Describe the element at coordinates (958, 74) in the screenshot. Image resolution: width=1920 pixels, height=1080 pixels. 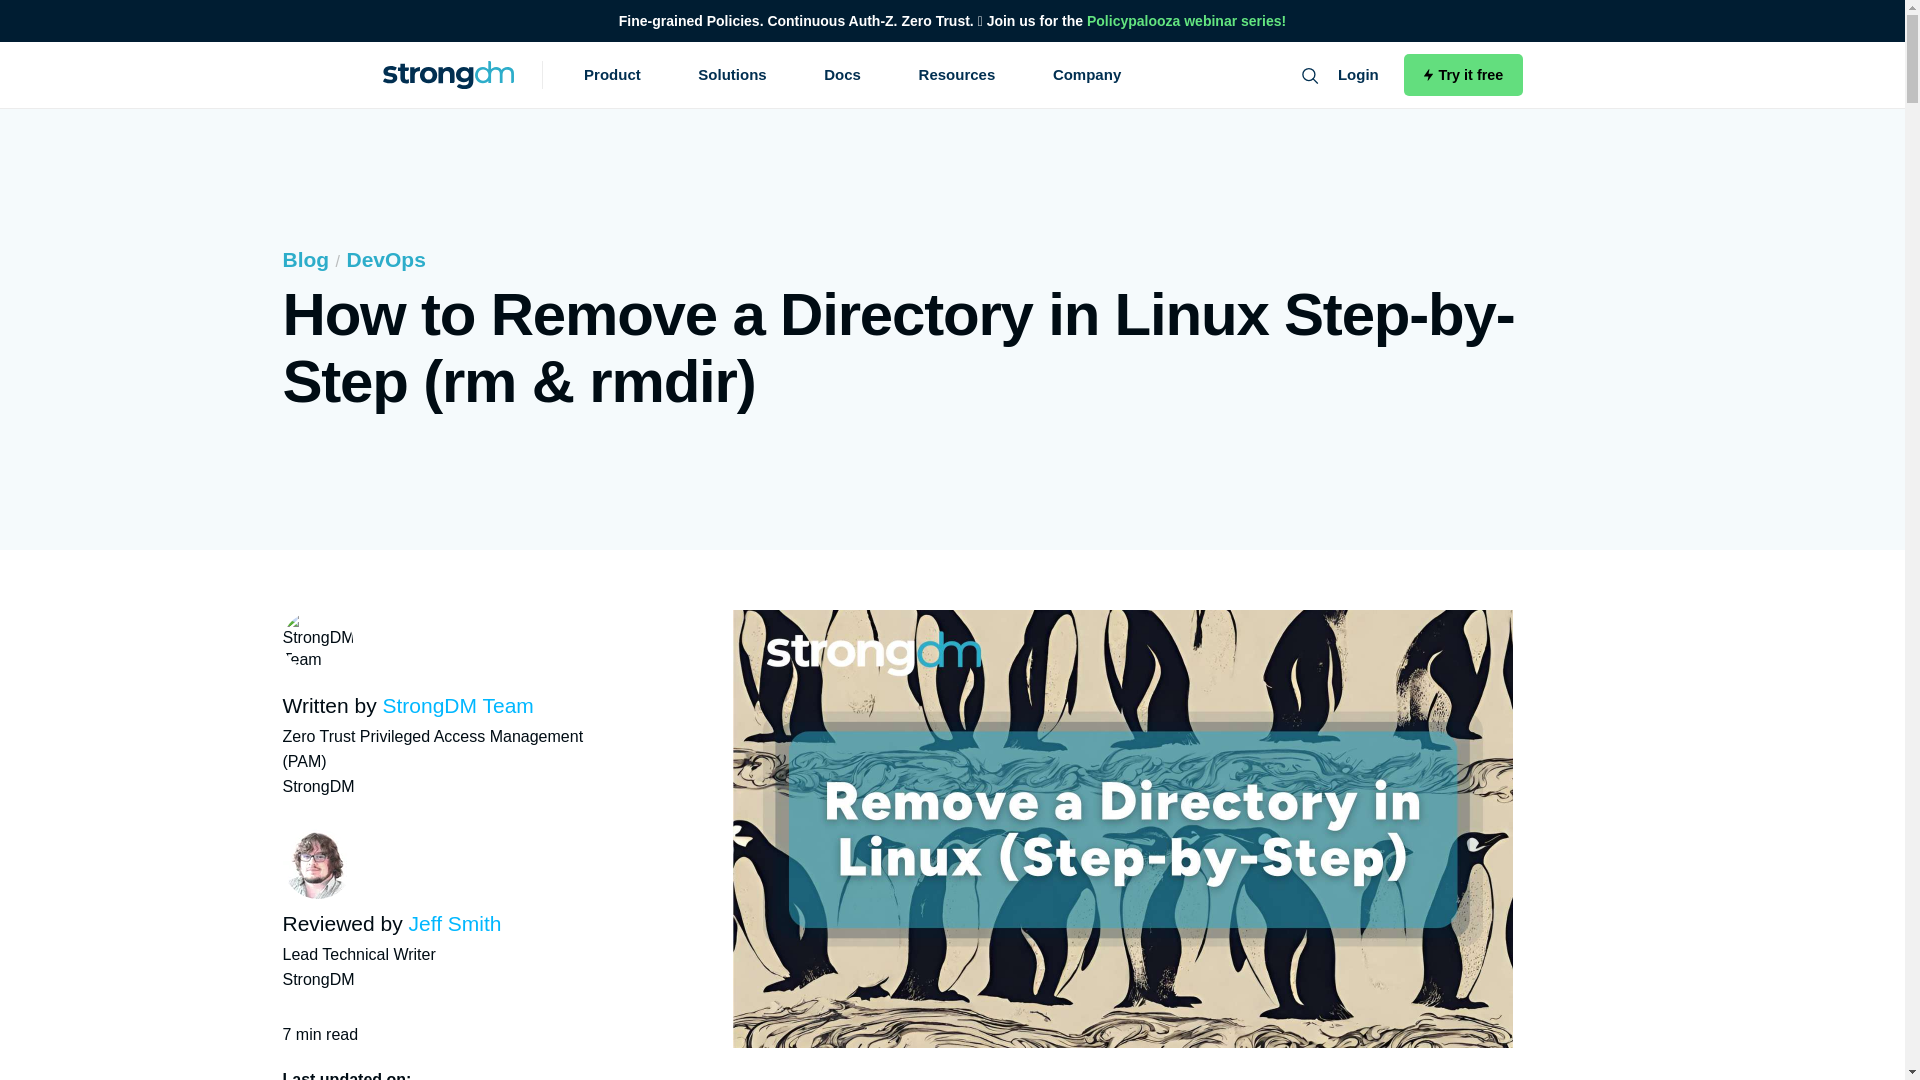
I see `Resources` at that location.